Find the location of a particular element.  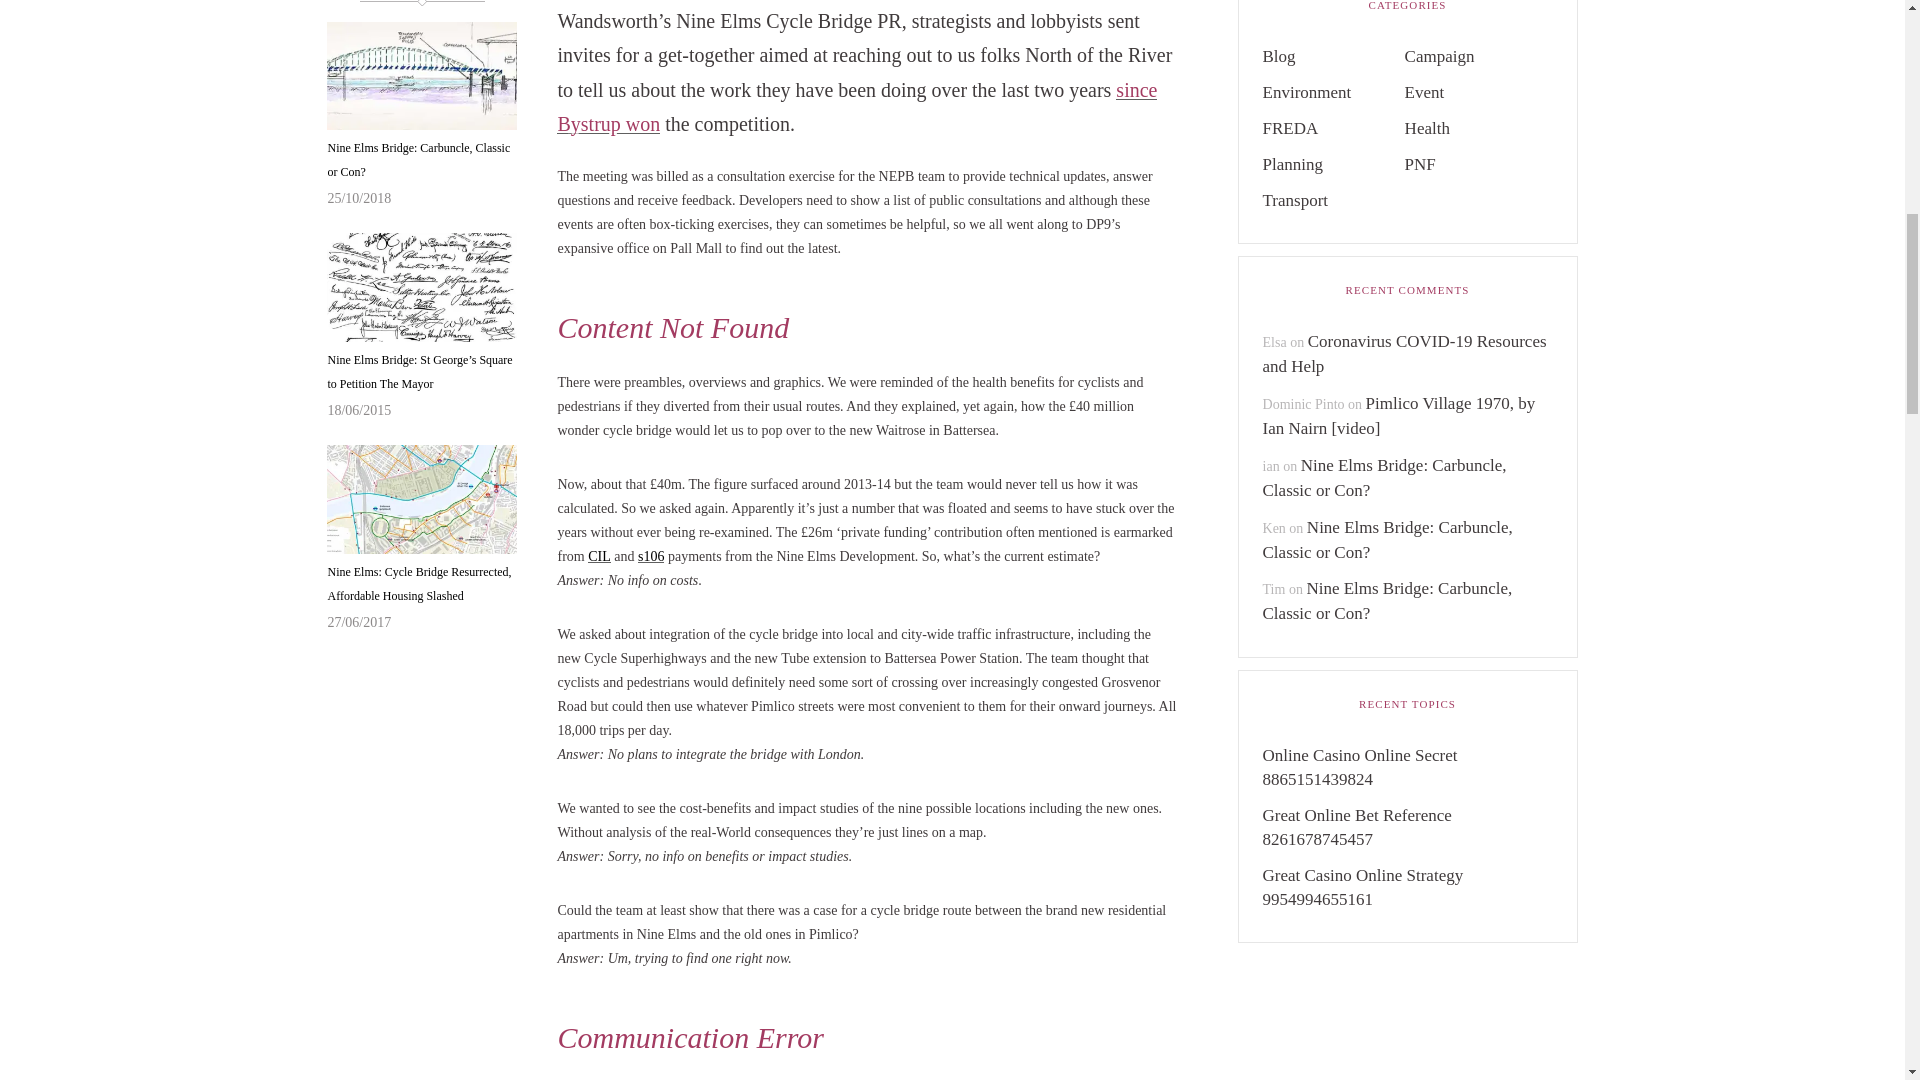

CIL is located at coordinates (598, 556).